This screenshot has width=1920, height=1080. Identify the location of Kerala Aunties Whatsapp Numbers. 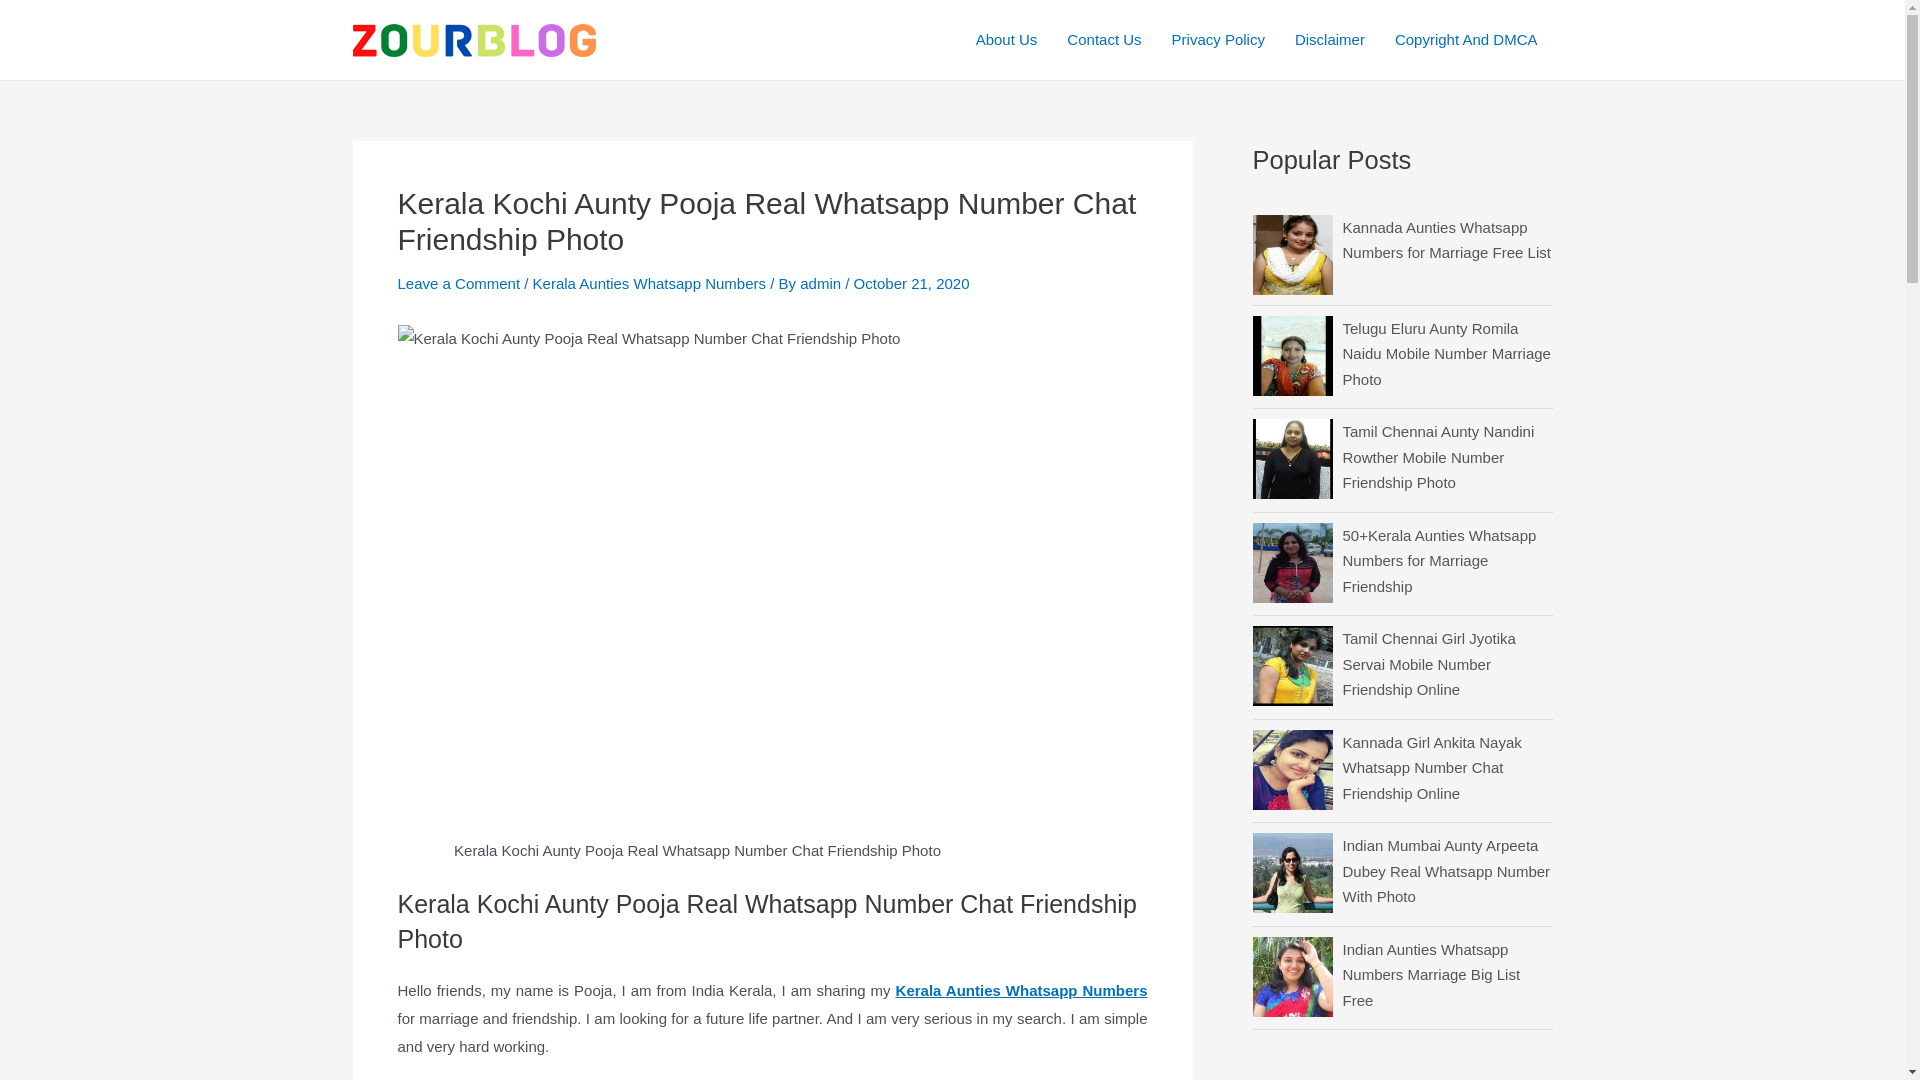
(650, 284).